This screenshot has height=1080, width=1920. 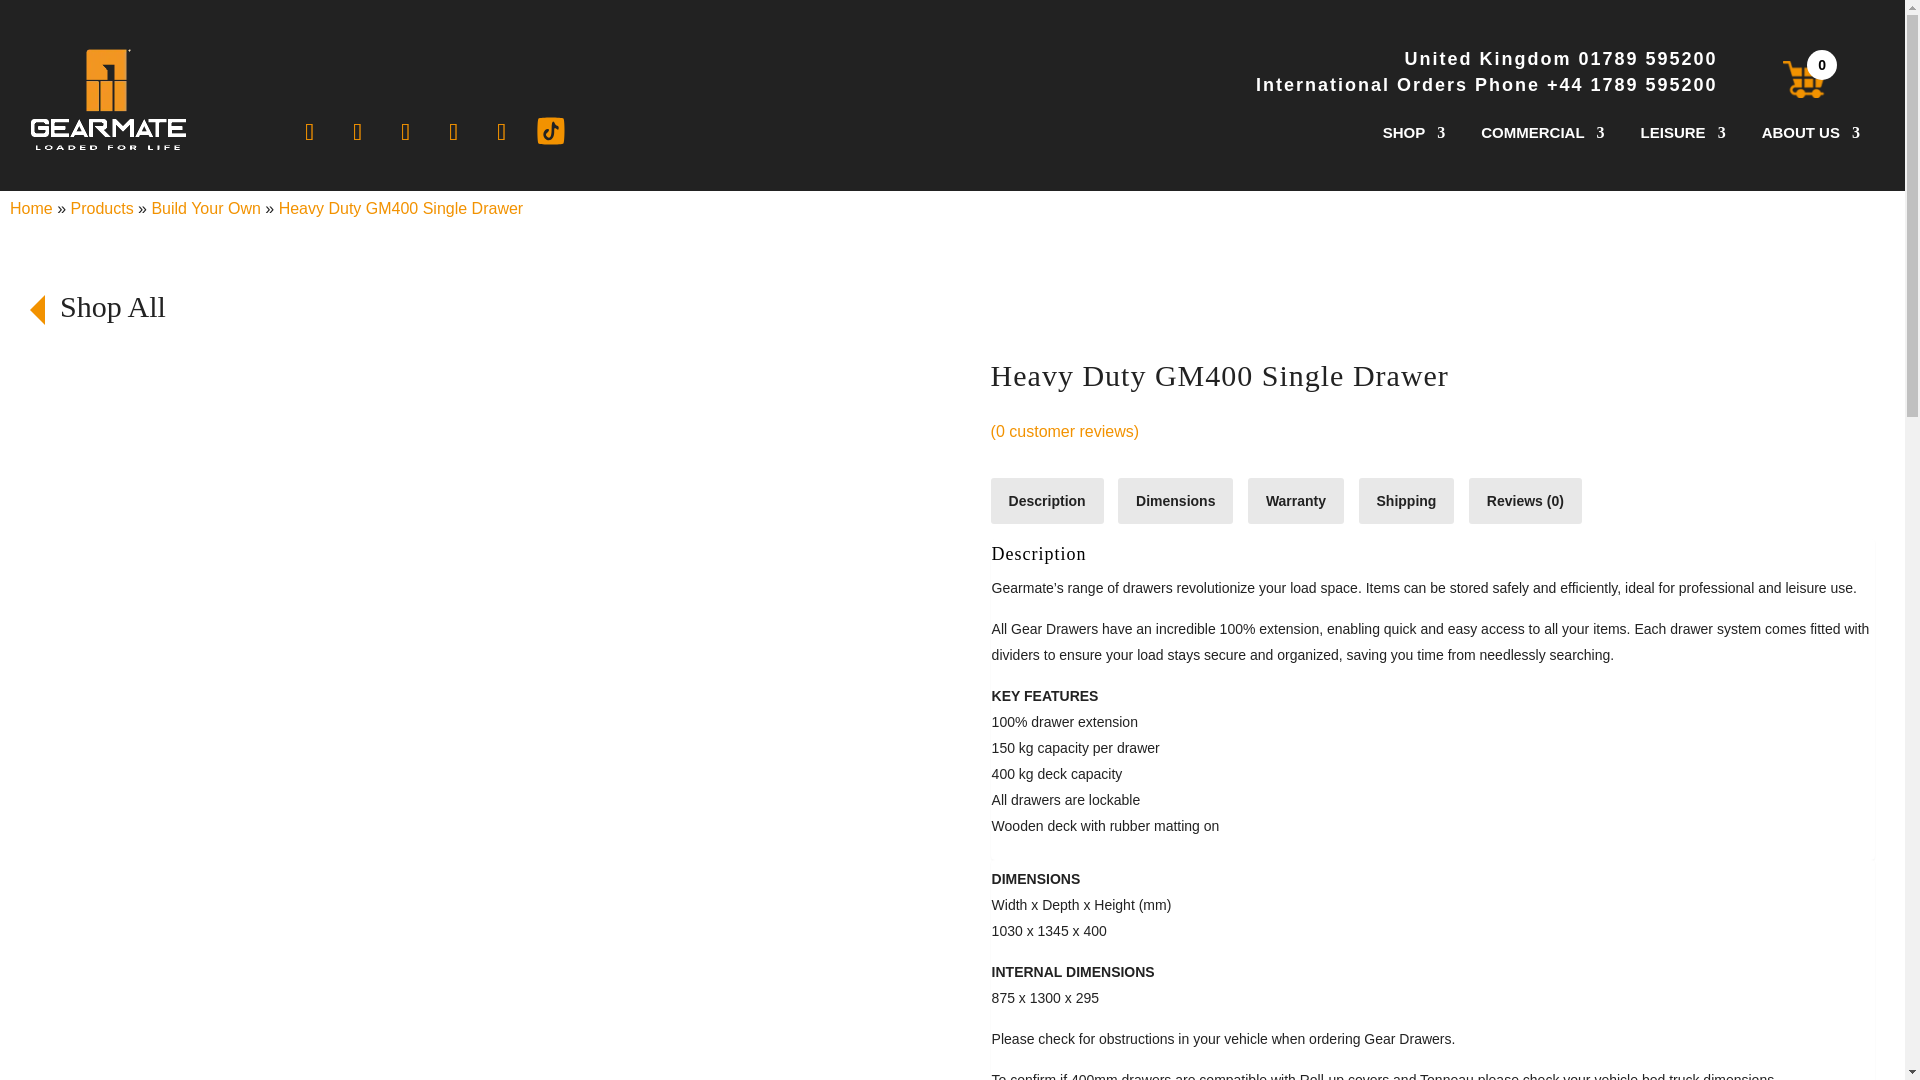 What do you see at coordinates (502, 132) in the screenshot?
I see `Follow on Instagram` at bounding box center [502, 132].